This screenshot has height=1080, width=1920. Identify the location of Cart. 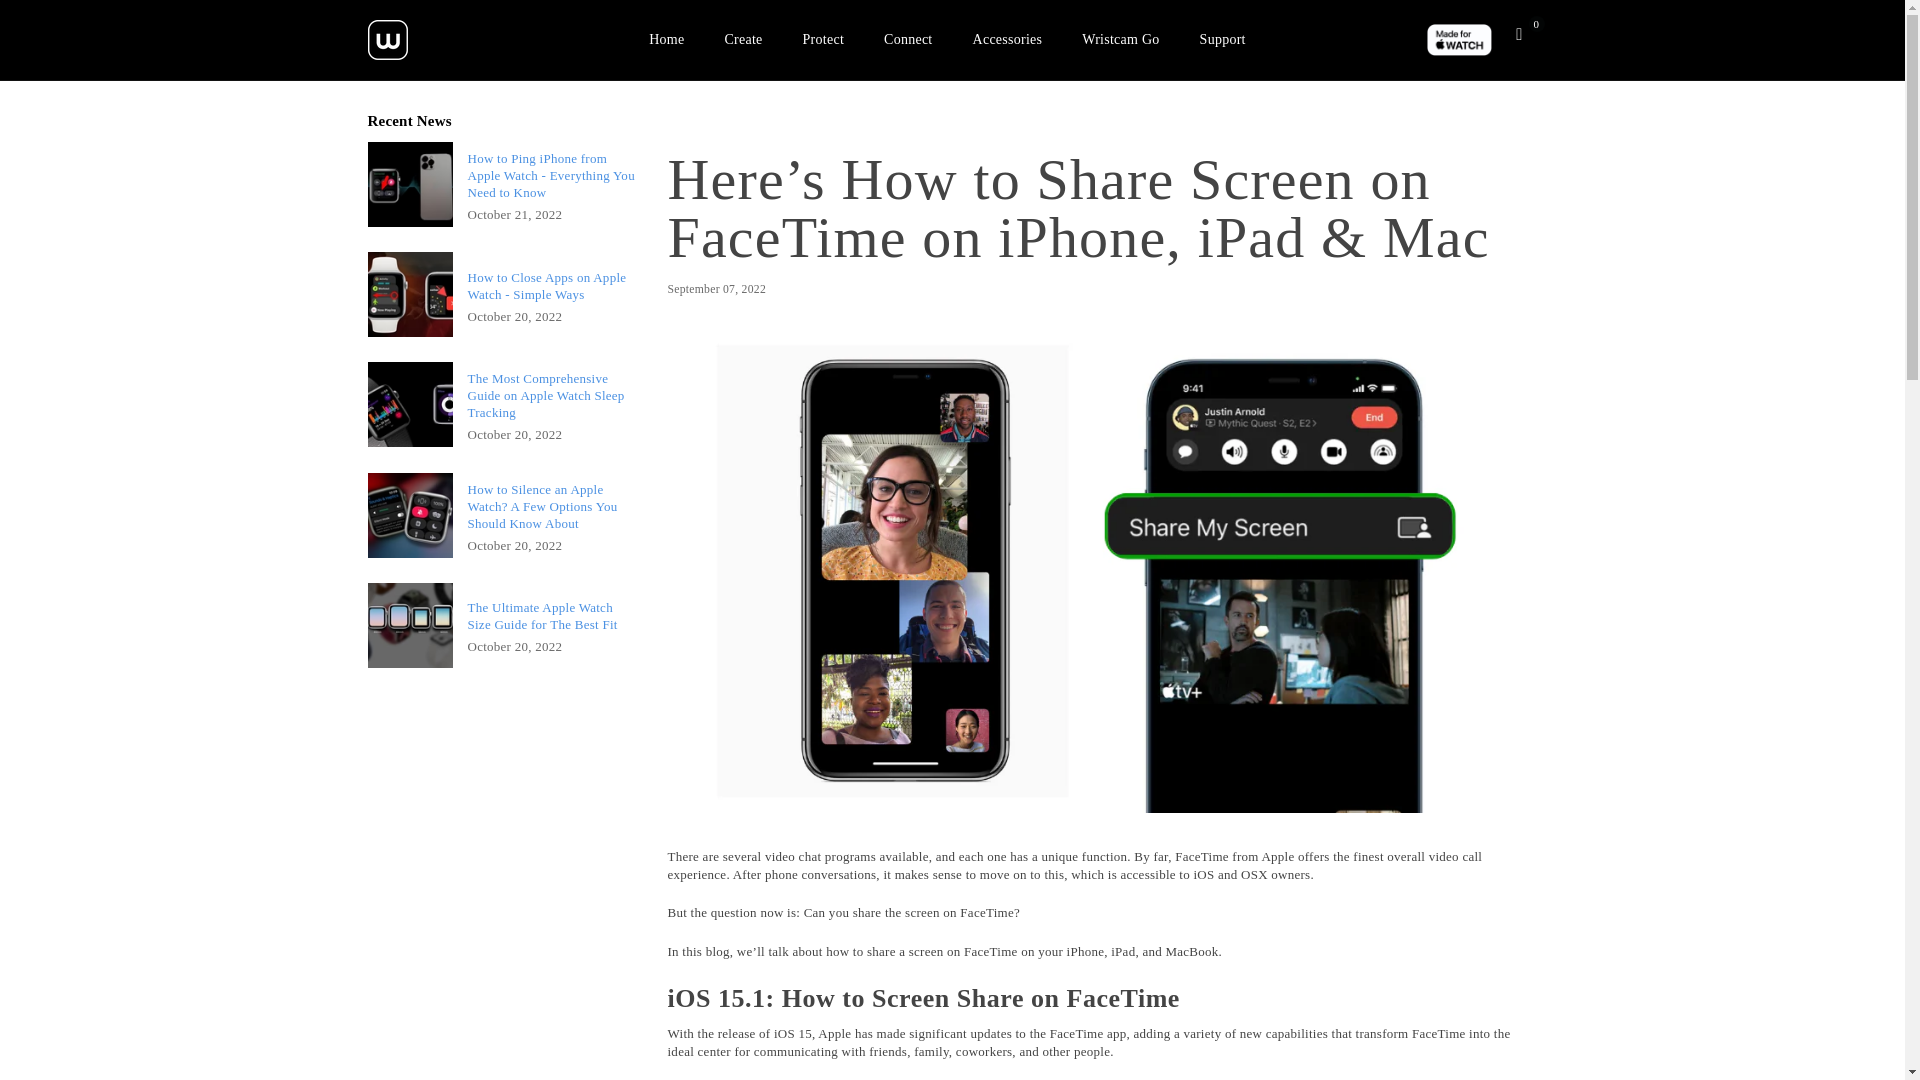
(1519, 34).